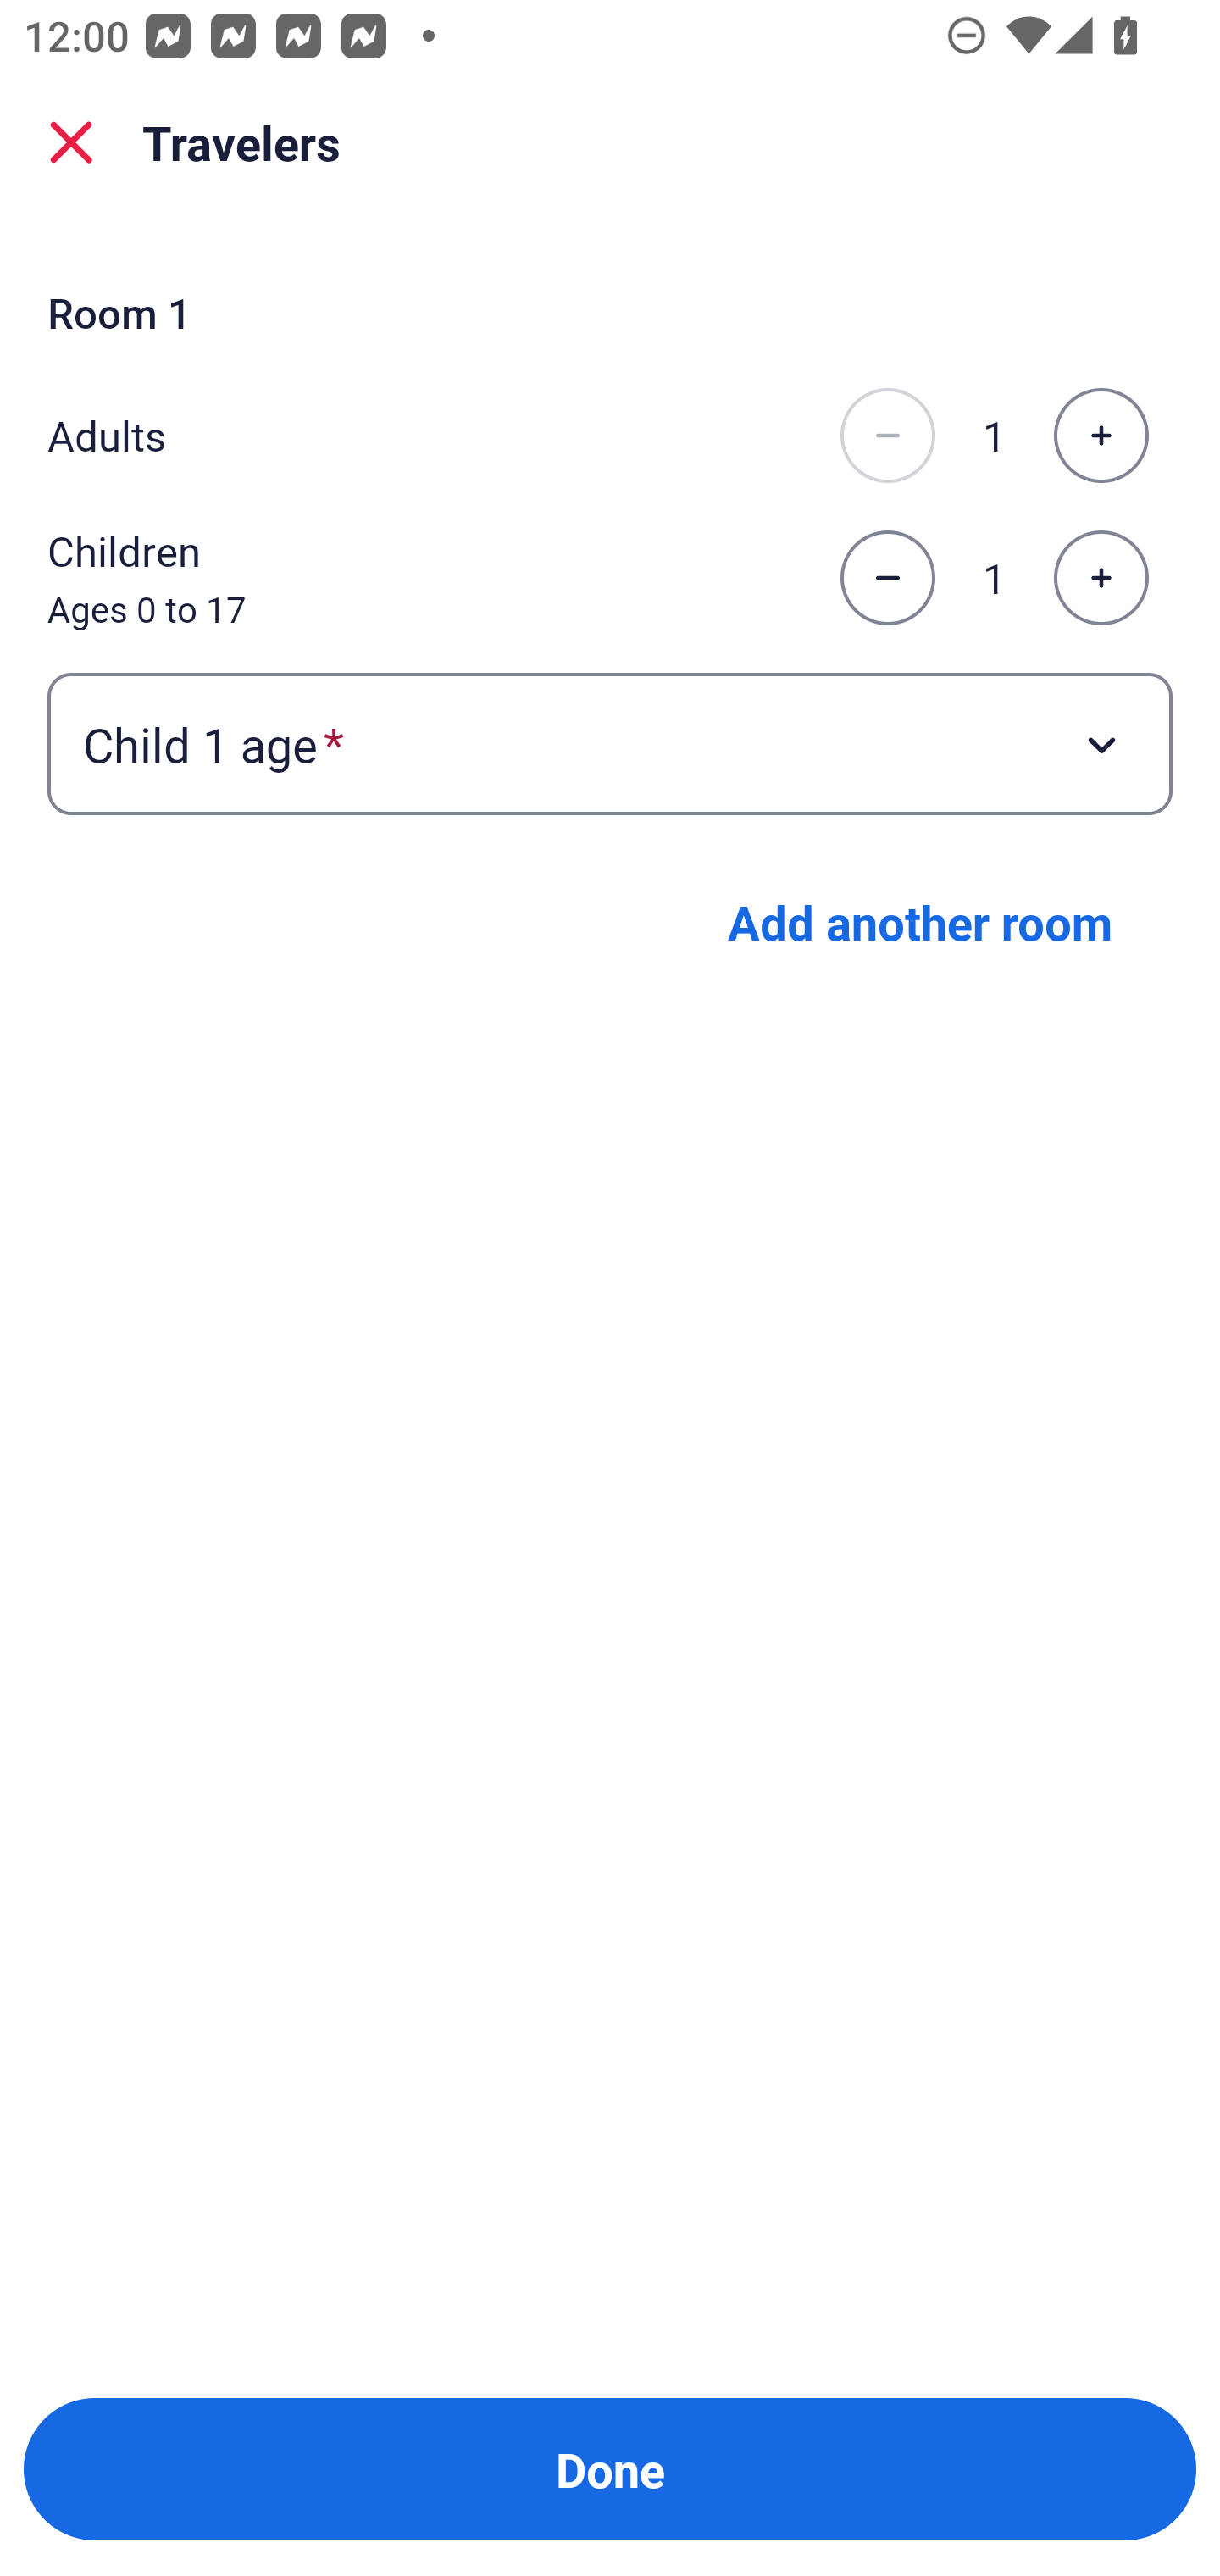 This screenshot has width=1220, height=2576. I want to click on Decrease the number of adults, so click(887, 435).